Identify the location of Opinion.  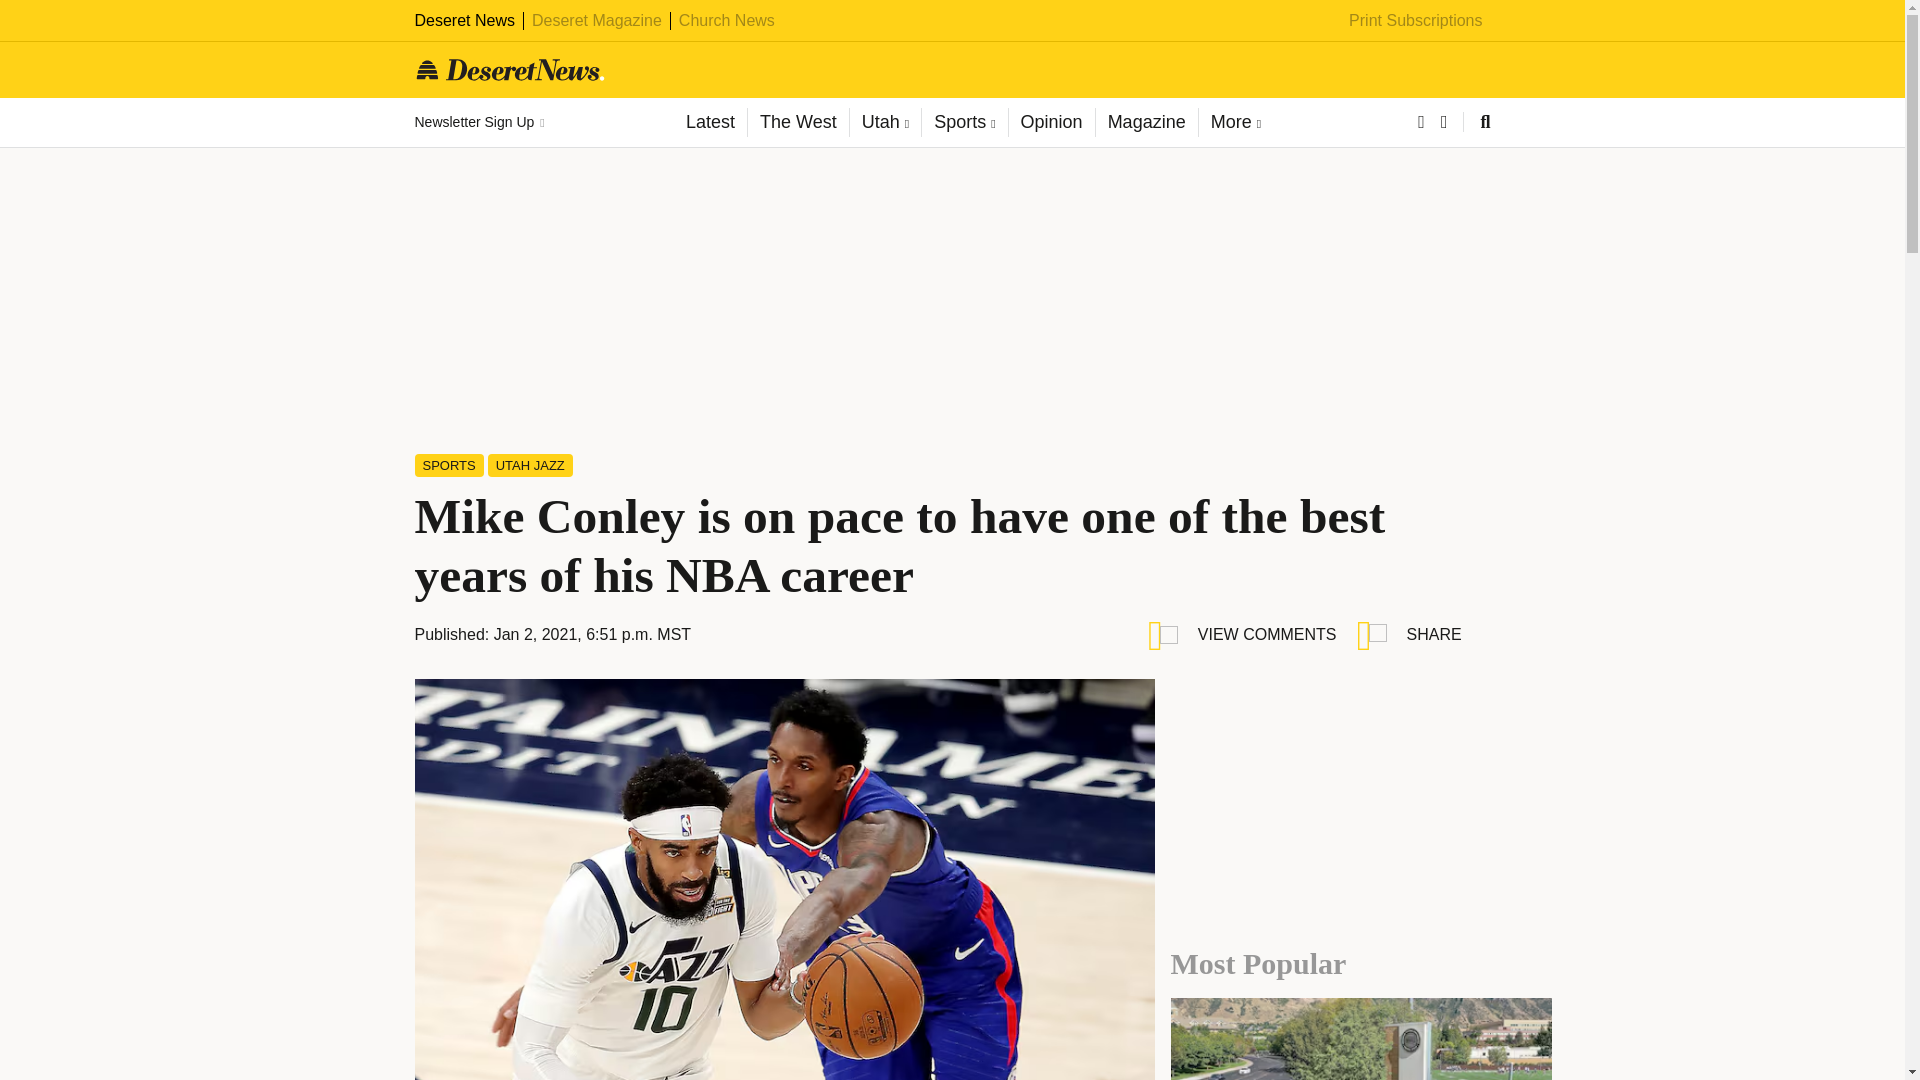
(1051, 122).